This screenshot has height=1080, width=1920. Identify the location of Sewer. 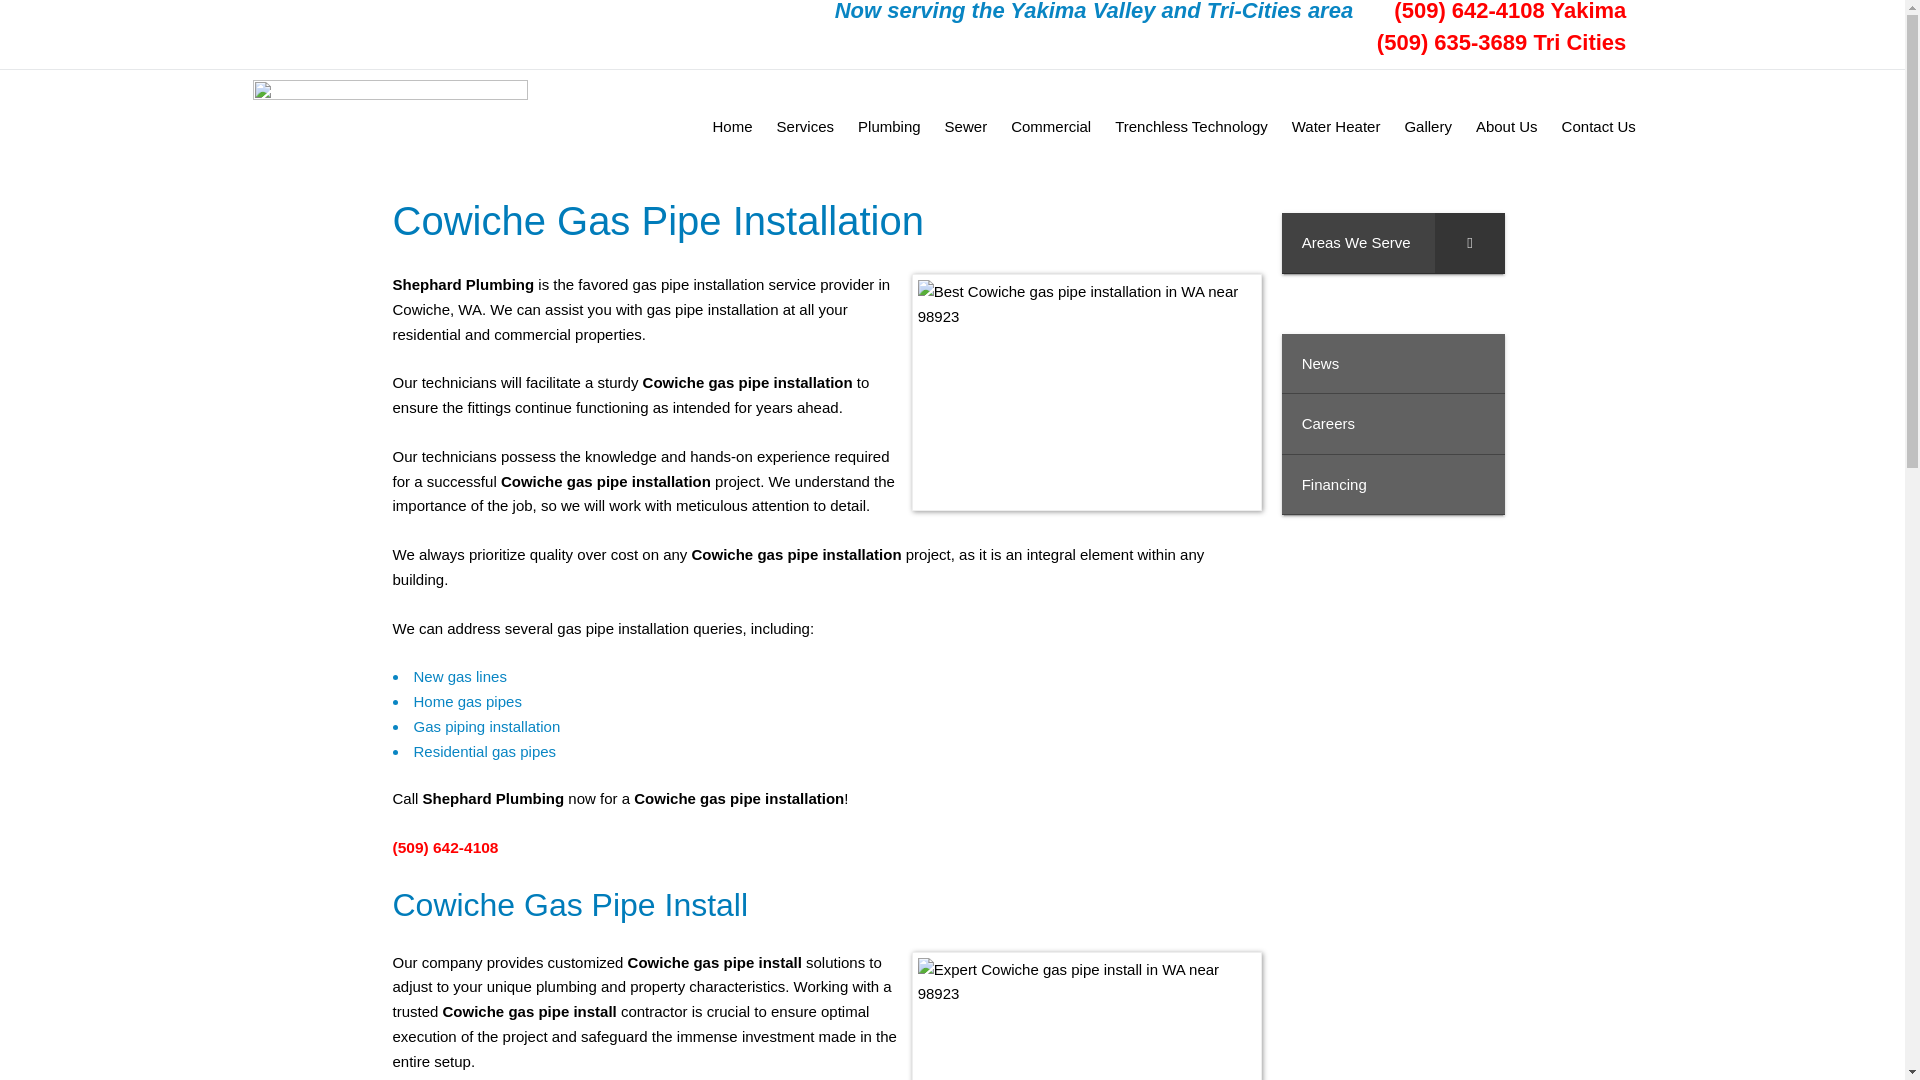
(966, 126).